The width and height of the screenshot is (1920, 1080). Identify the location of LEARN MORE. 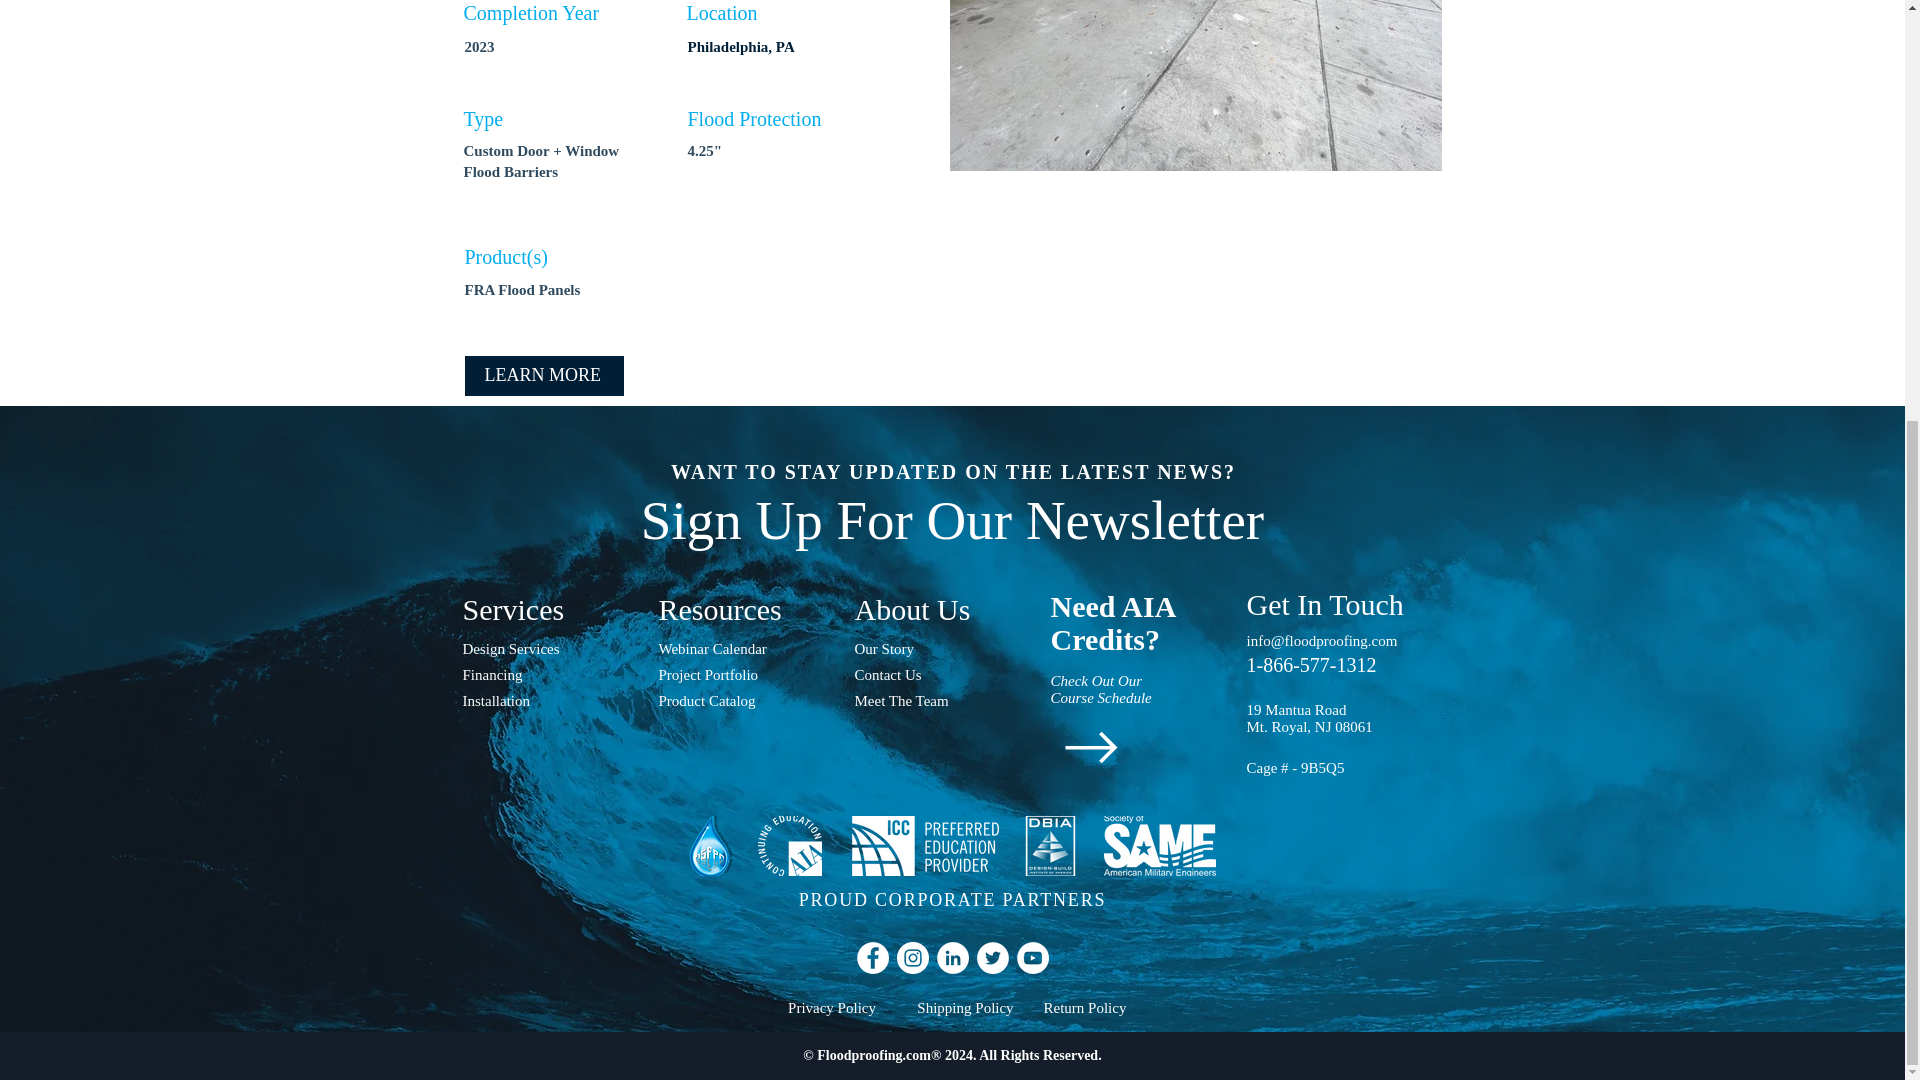
(543, 376).